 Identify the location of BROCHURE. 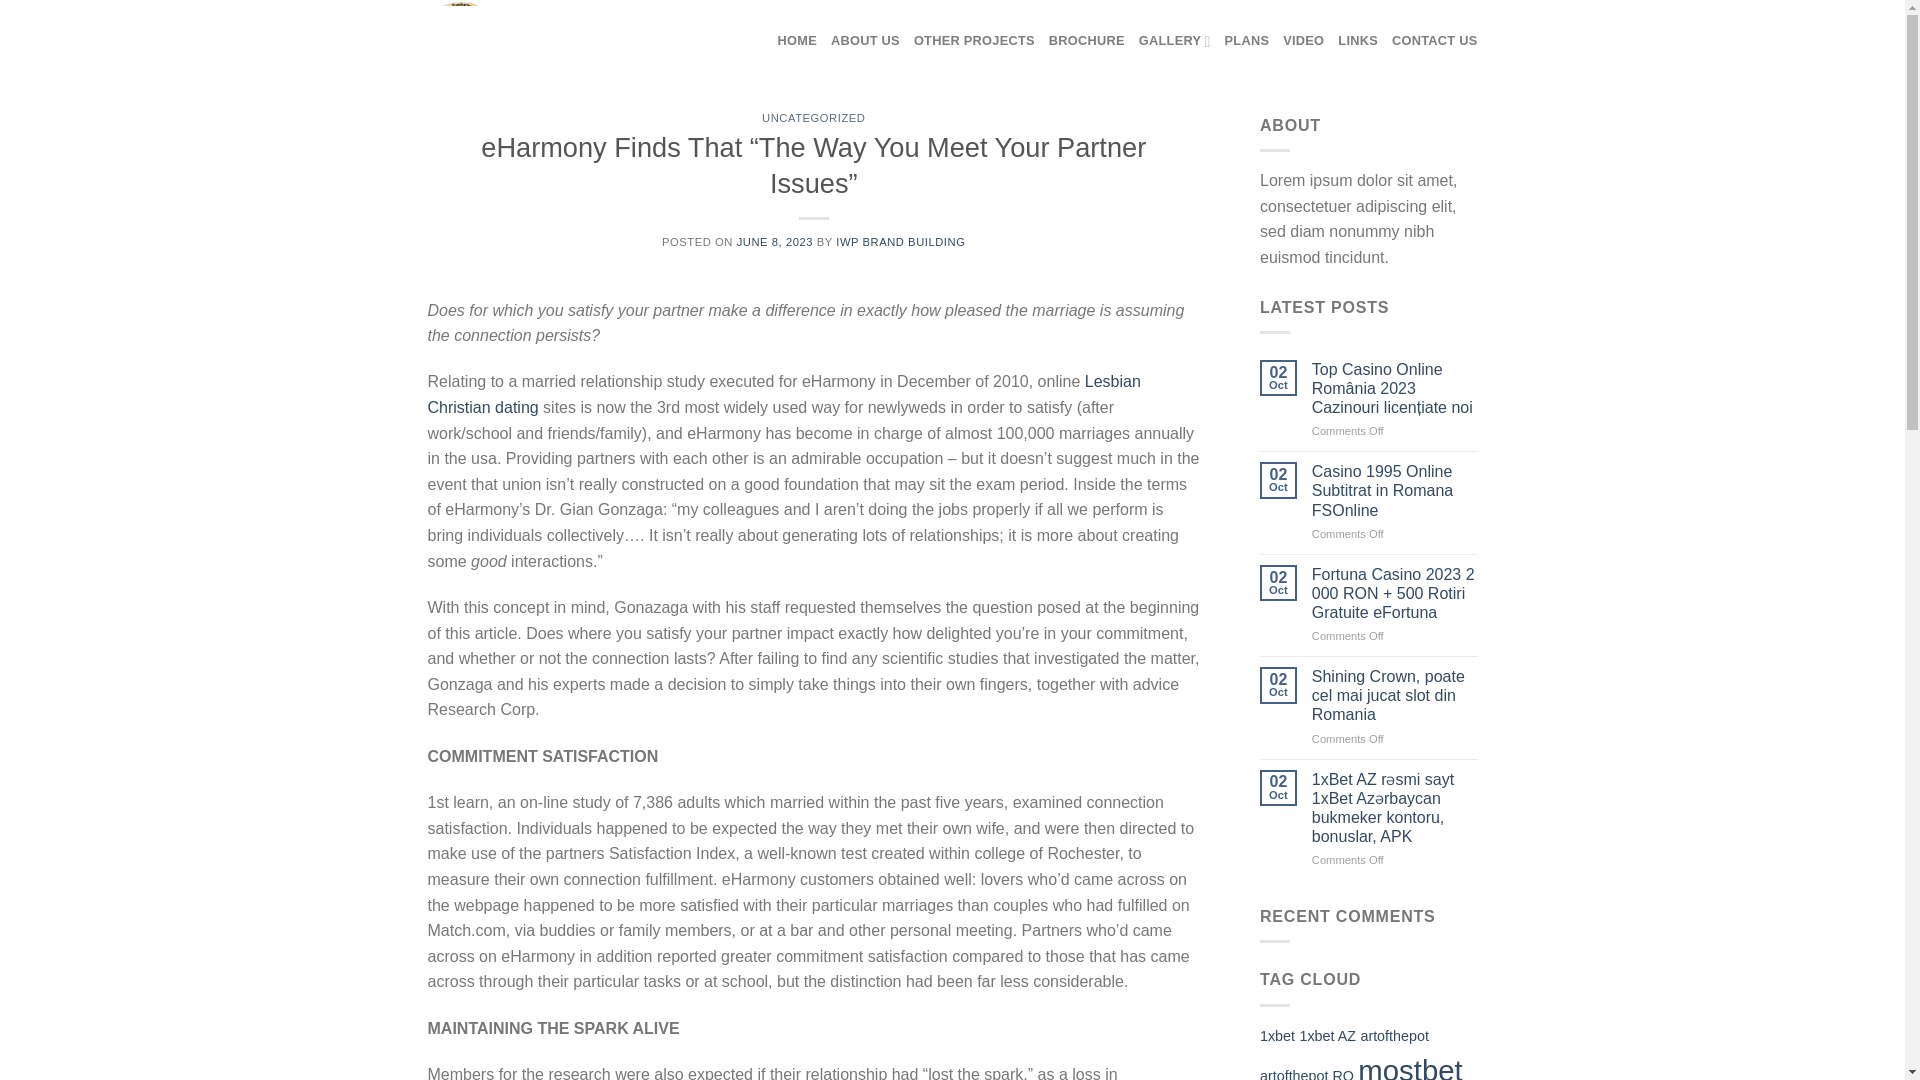
(1086, 40).